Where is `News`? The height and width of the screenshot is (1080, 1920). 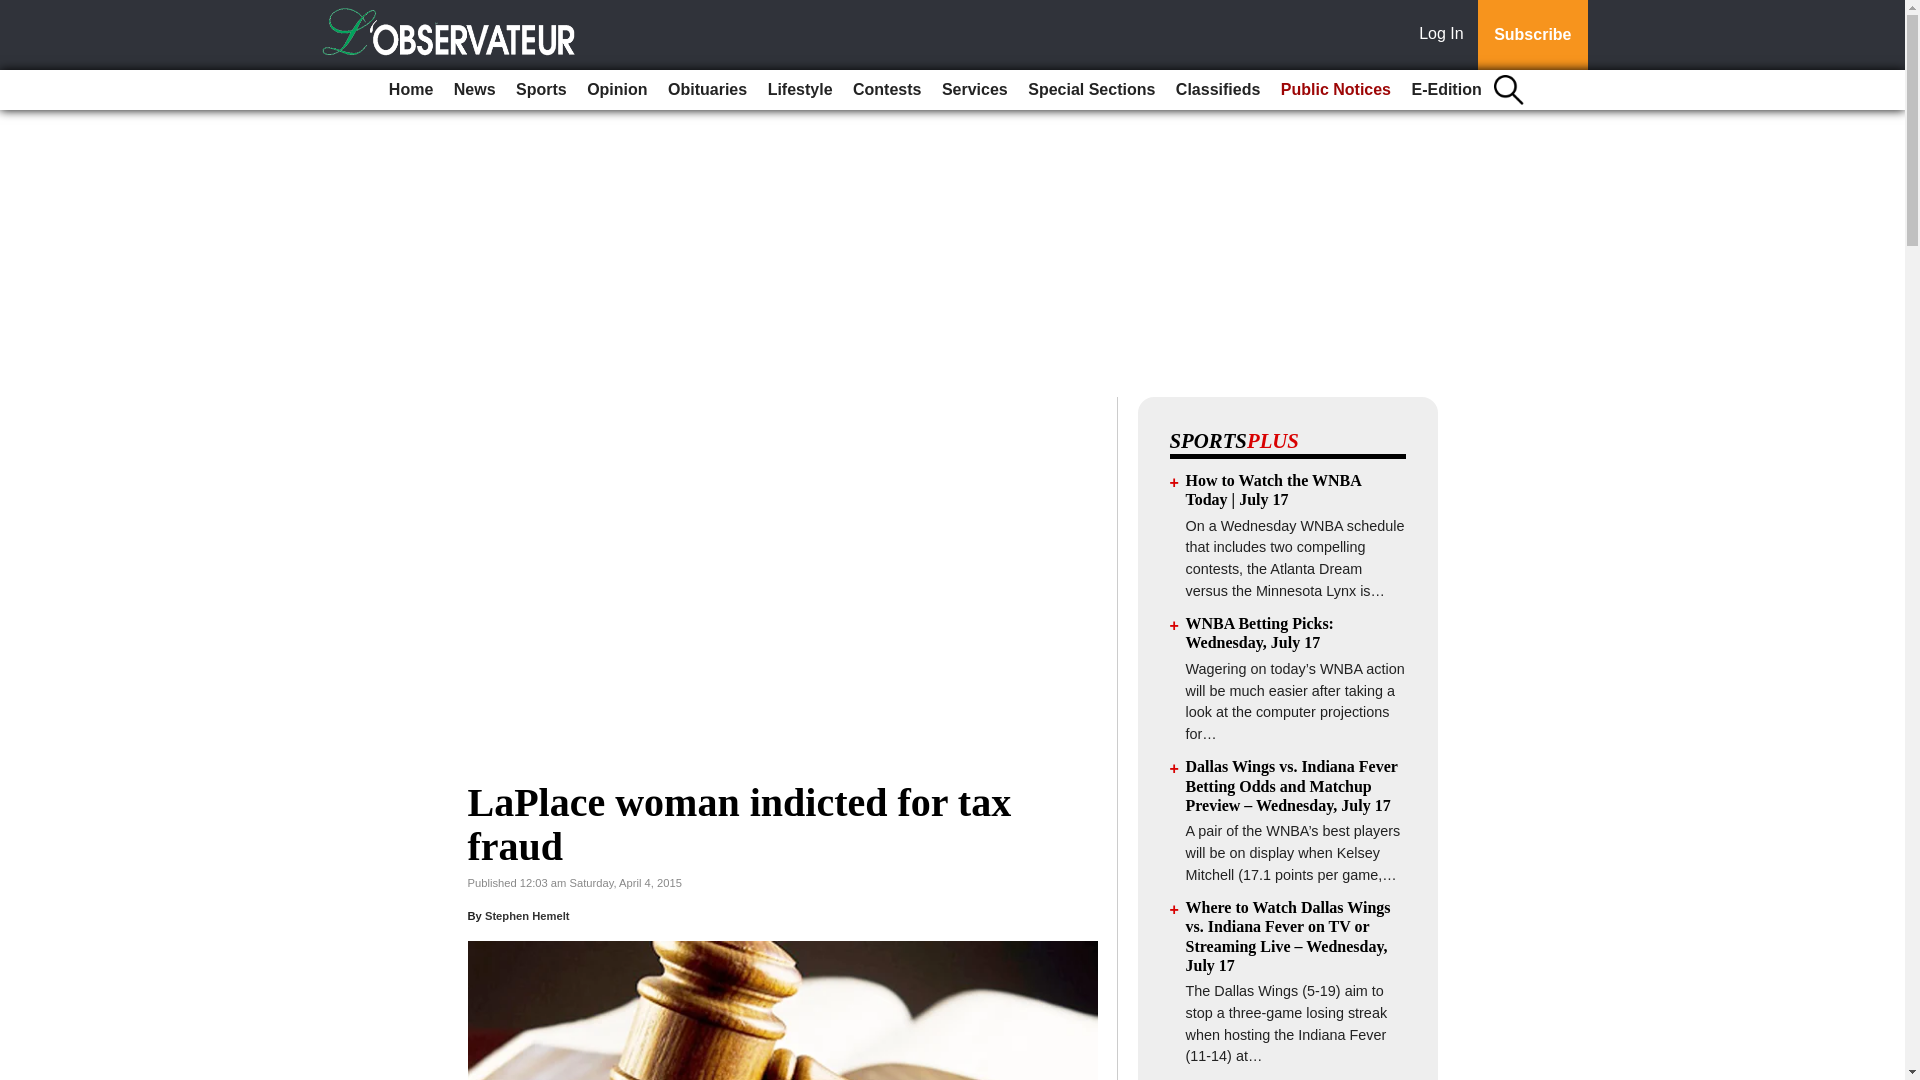 News is located at coordinates (474, 90).